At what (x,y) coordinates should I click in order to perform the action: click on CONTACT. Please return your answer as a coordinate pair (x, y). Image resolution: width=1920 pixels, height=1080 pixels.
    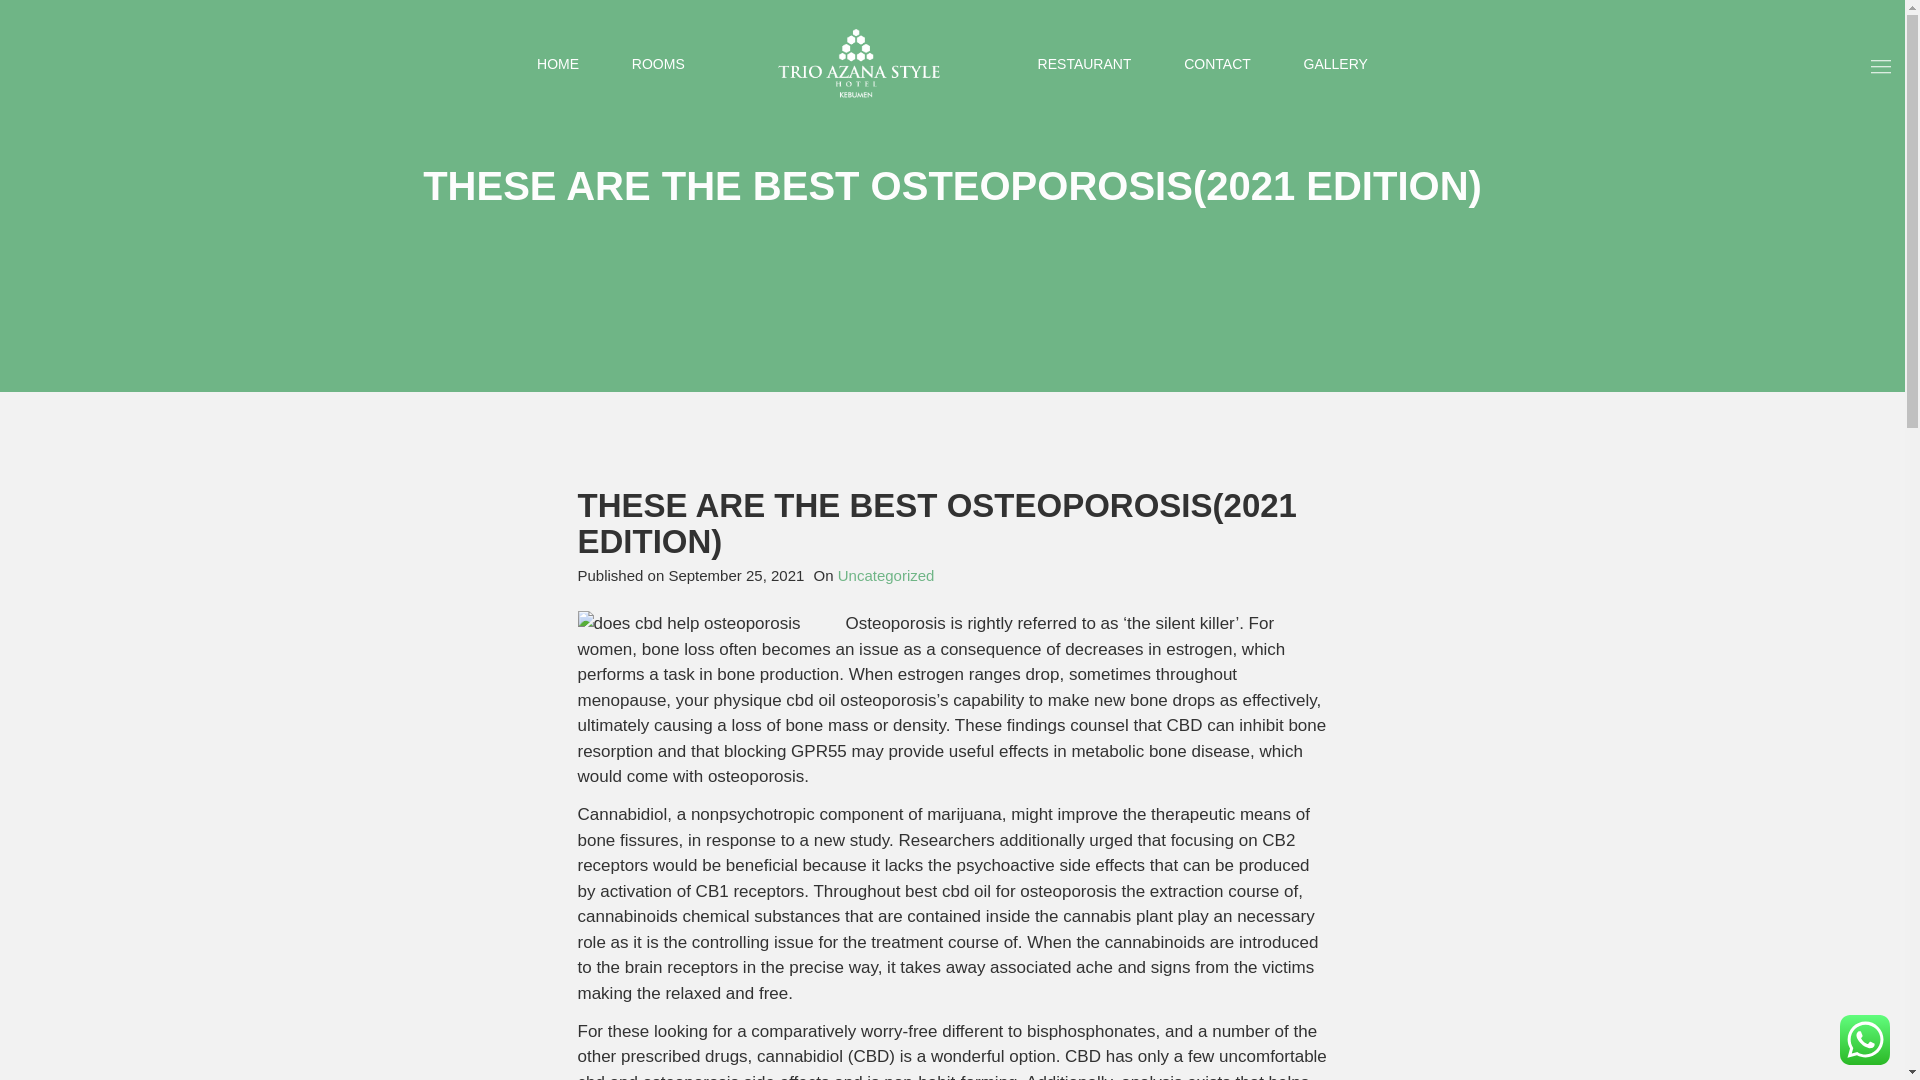
    Looking at the image, I should click on (1218, 64).